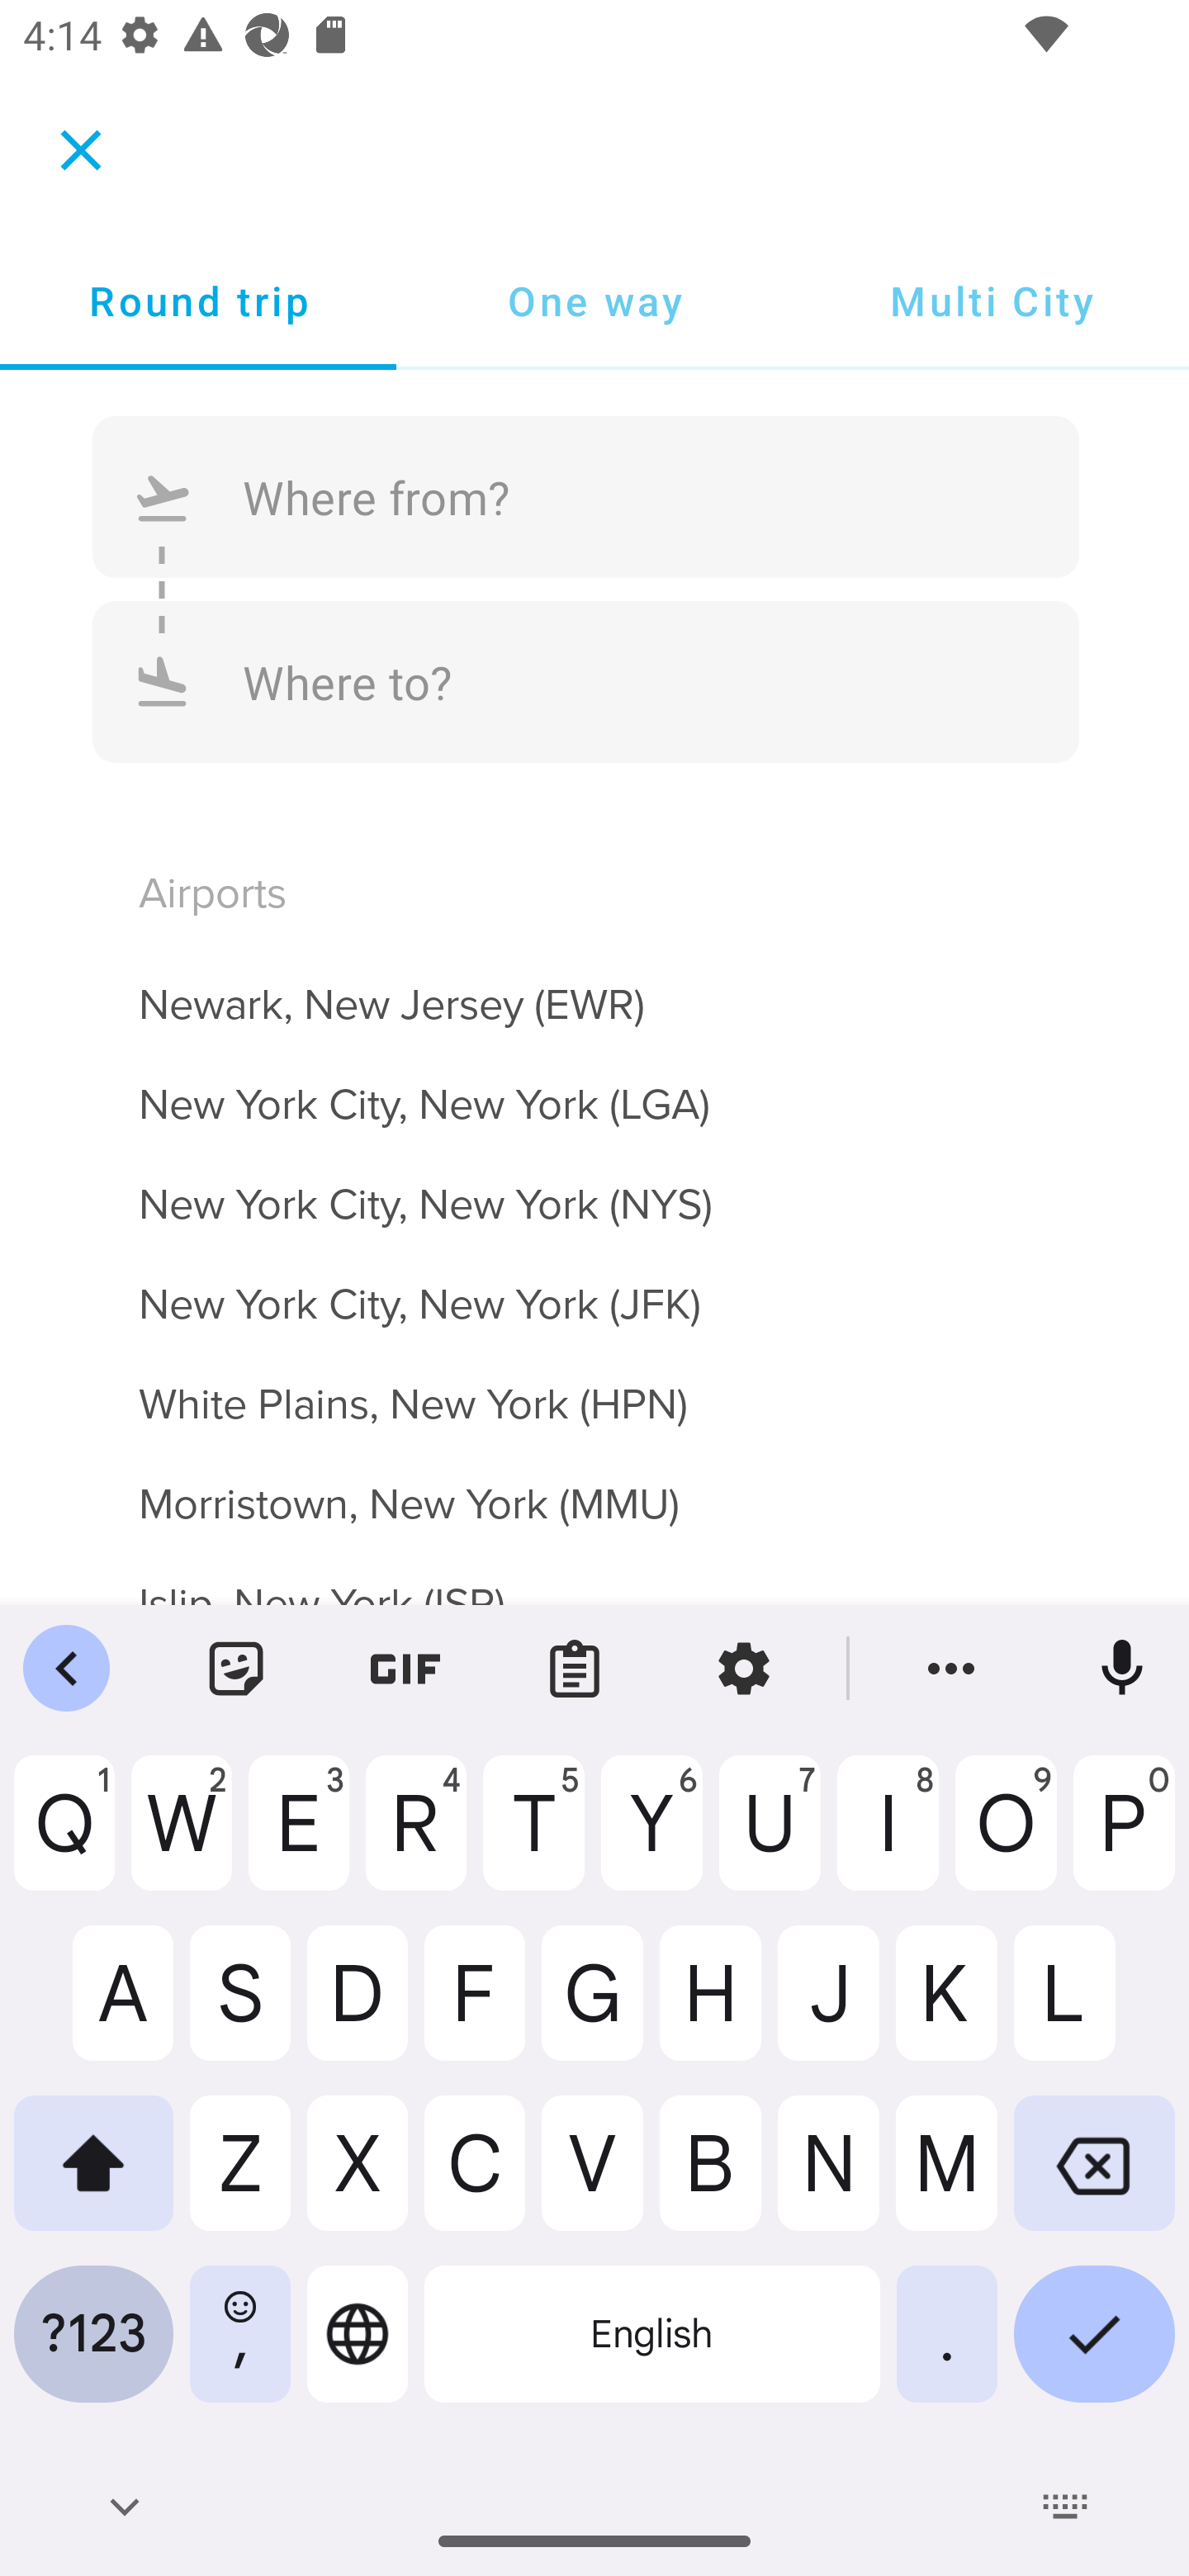  Describe the element at coordinates (991, 301) in the screenshot. I see `Multi City` at that location.